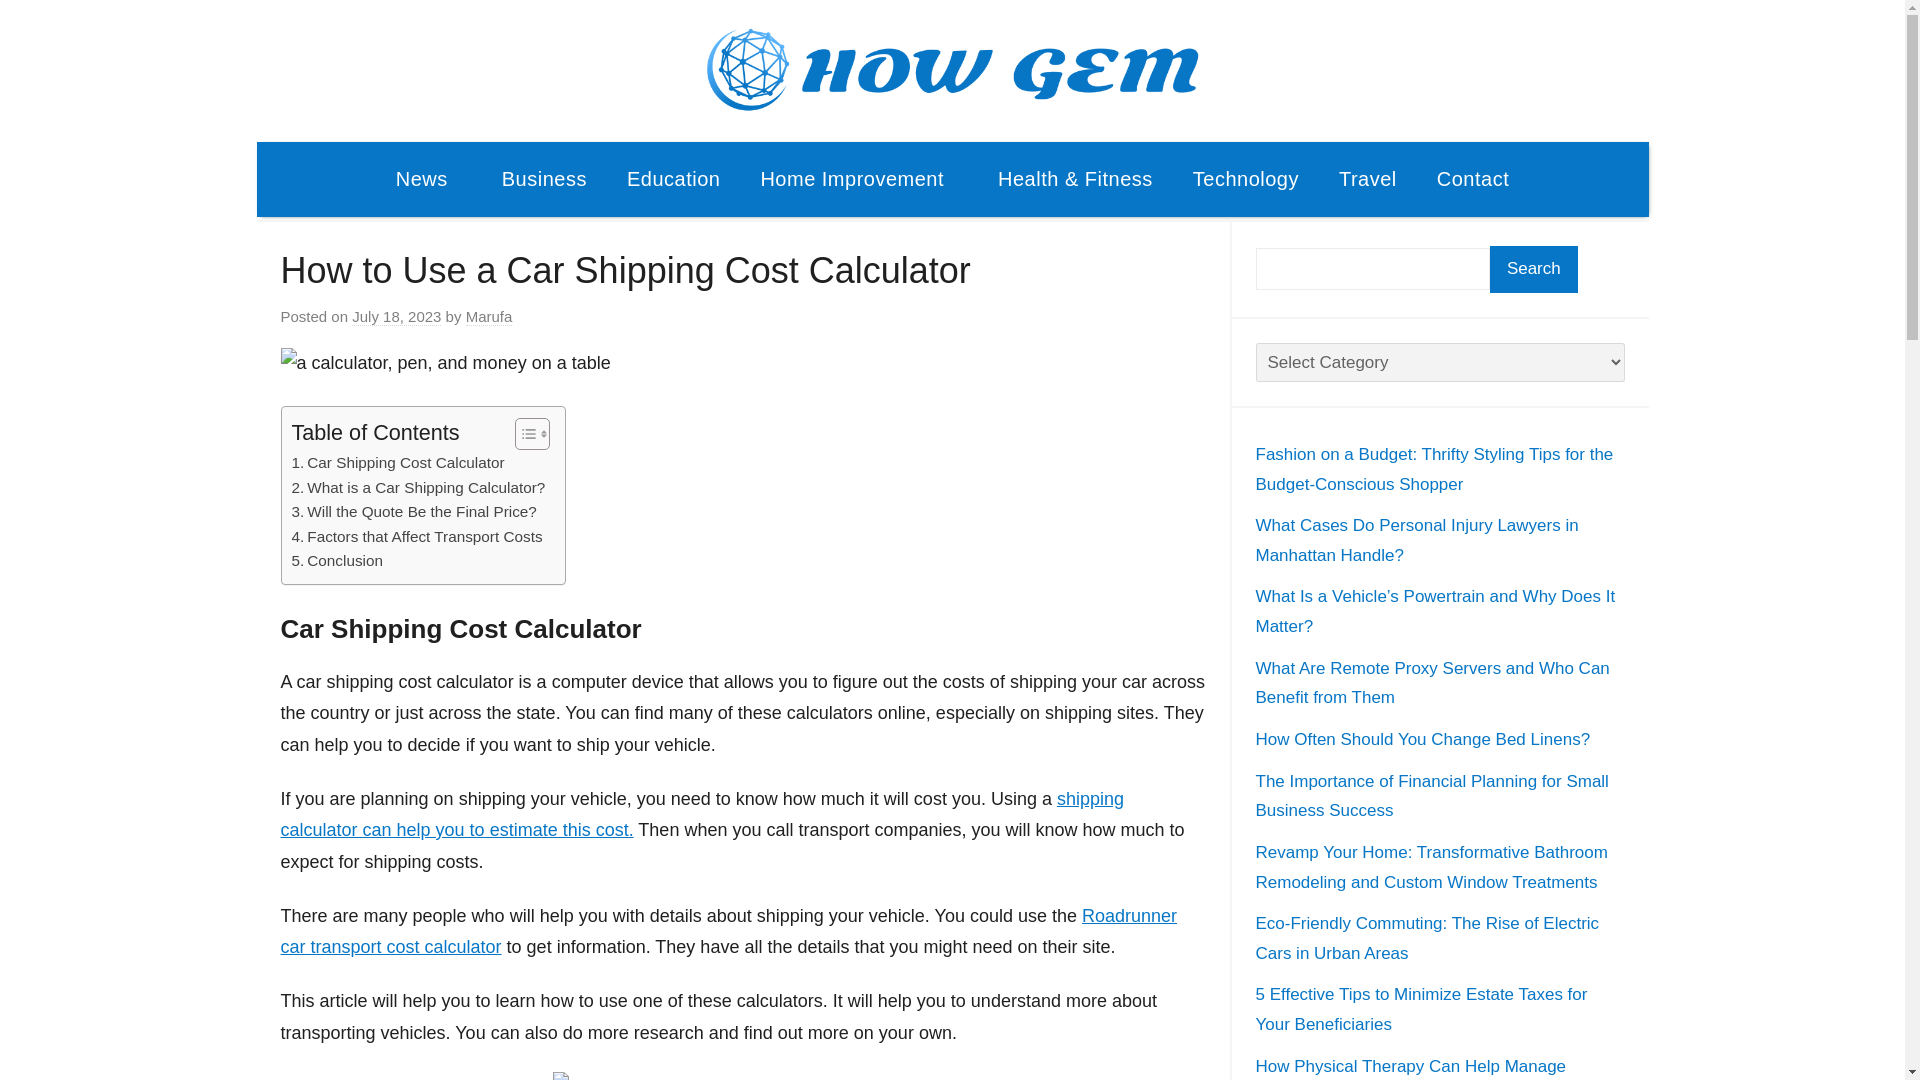 The width and height of the screenshot is (1920, 1080). I want to click on Roadrunner car transport cost calculator, so click(728, 932).